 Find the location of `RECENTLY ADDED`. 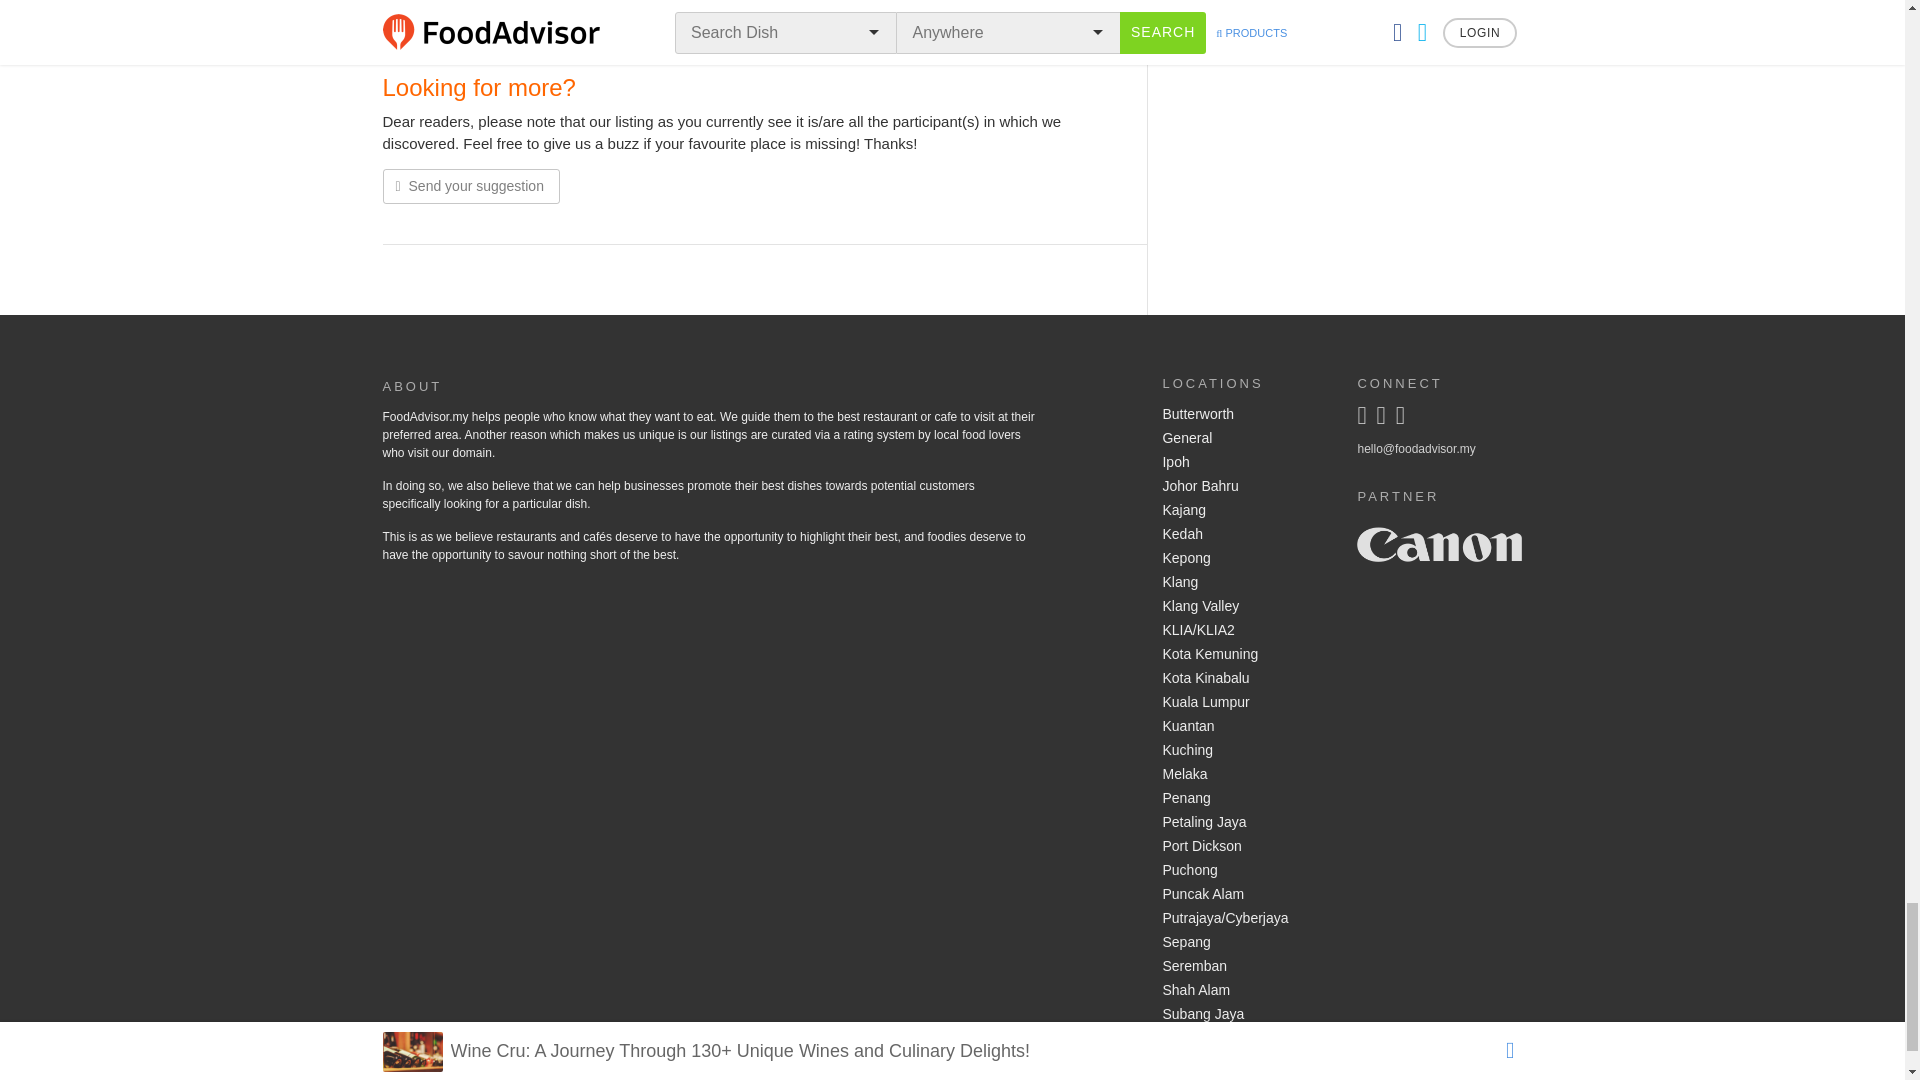

RECENTLY ADDED is located at coordinates (606, 34).